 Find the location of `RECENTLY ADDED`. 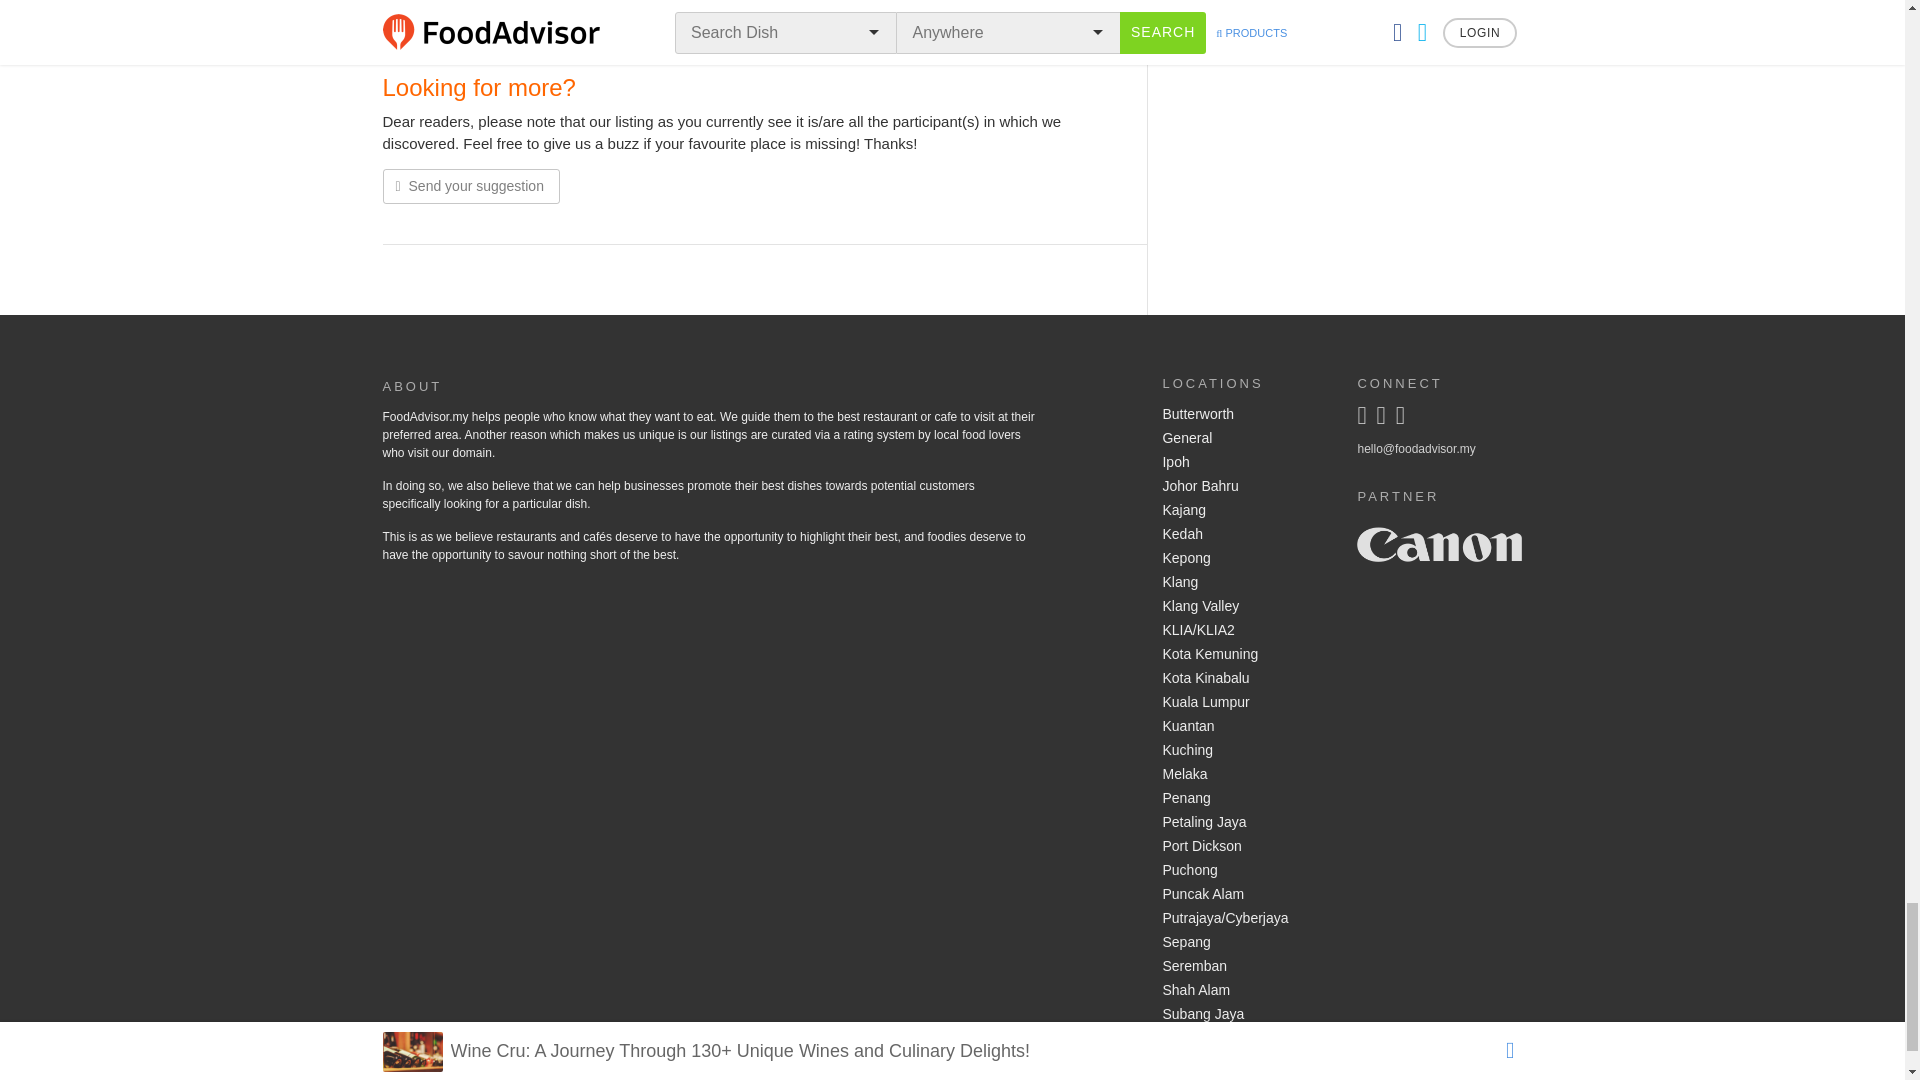

RECENTLY ADDED is located at coordinates (606, 34).